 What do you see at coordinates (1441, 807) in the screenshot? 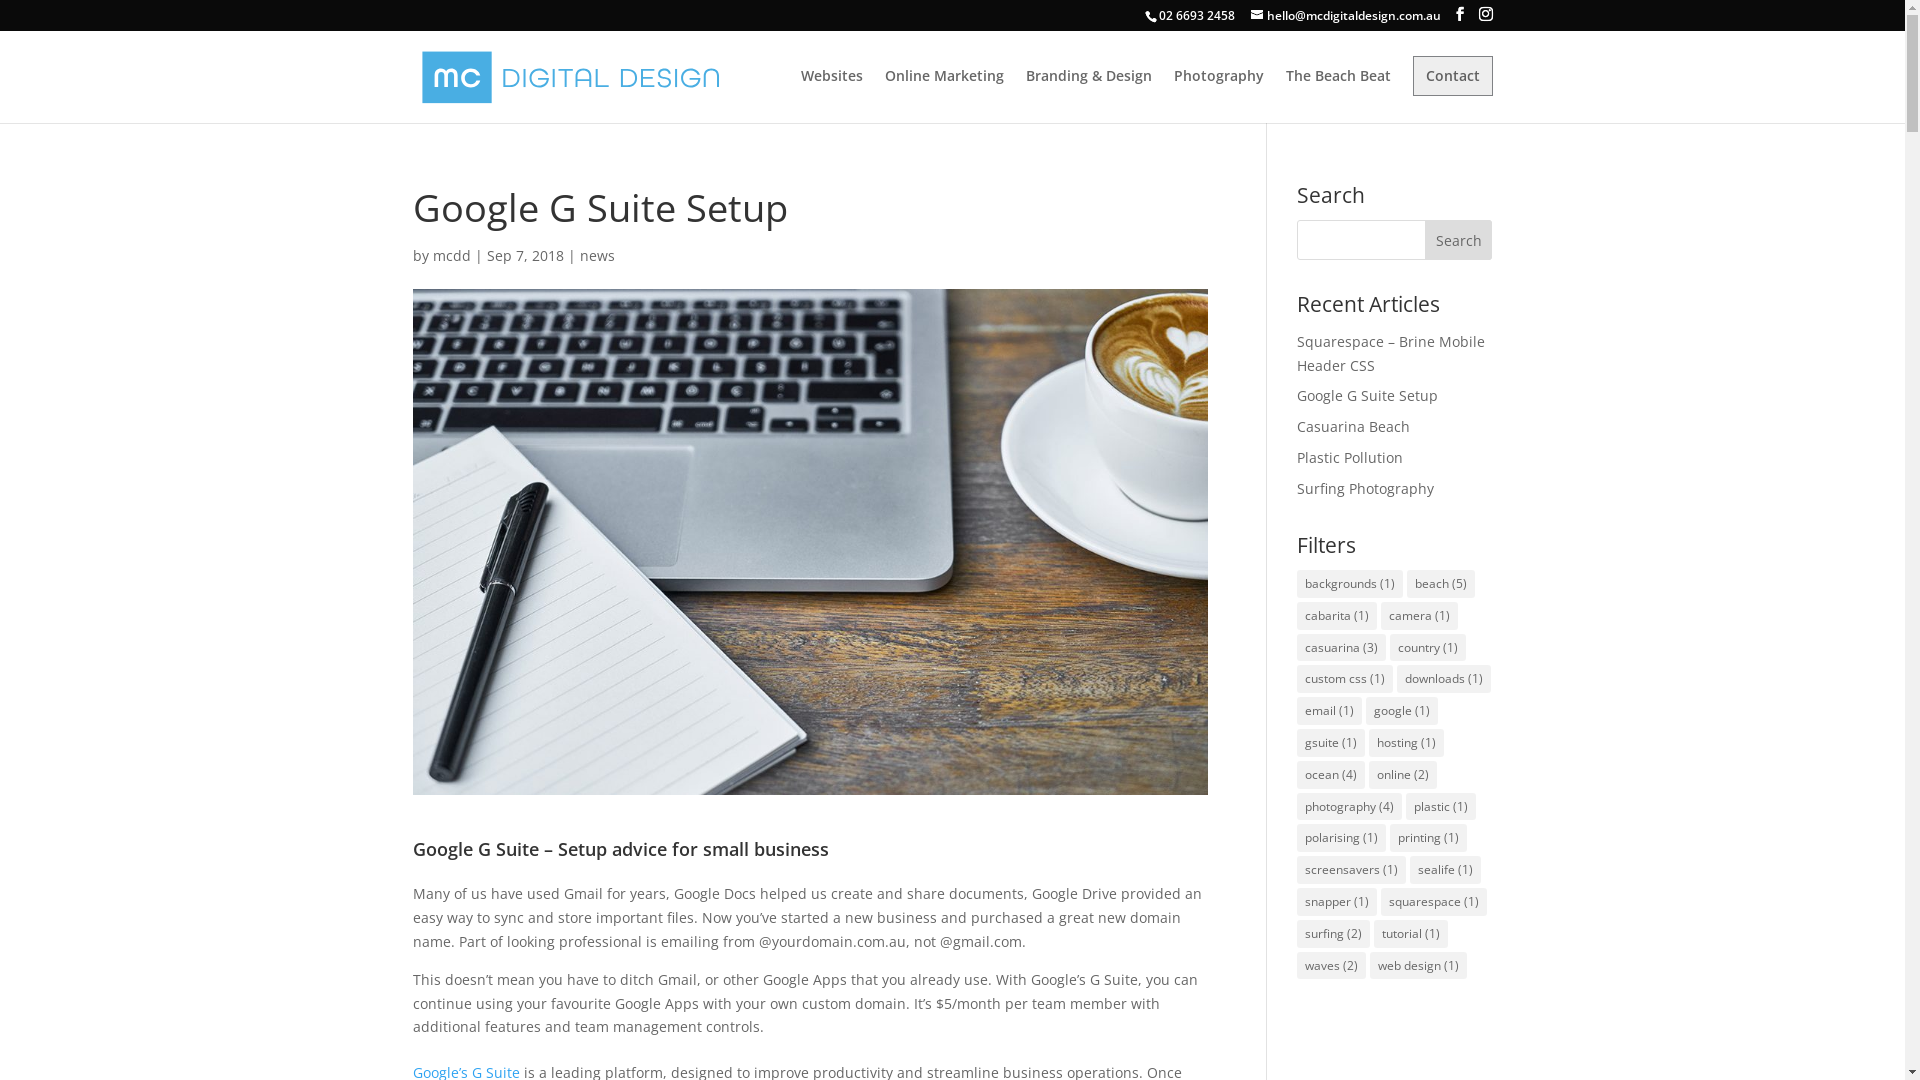
I see `plastic (1)` at bounding box center [1441, 807].